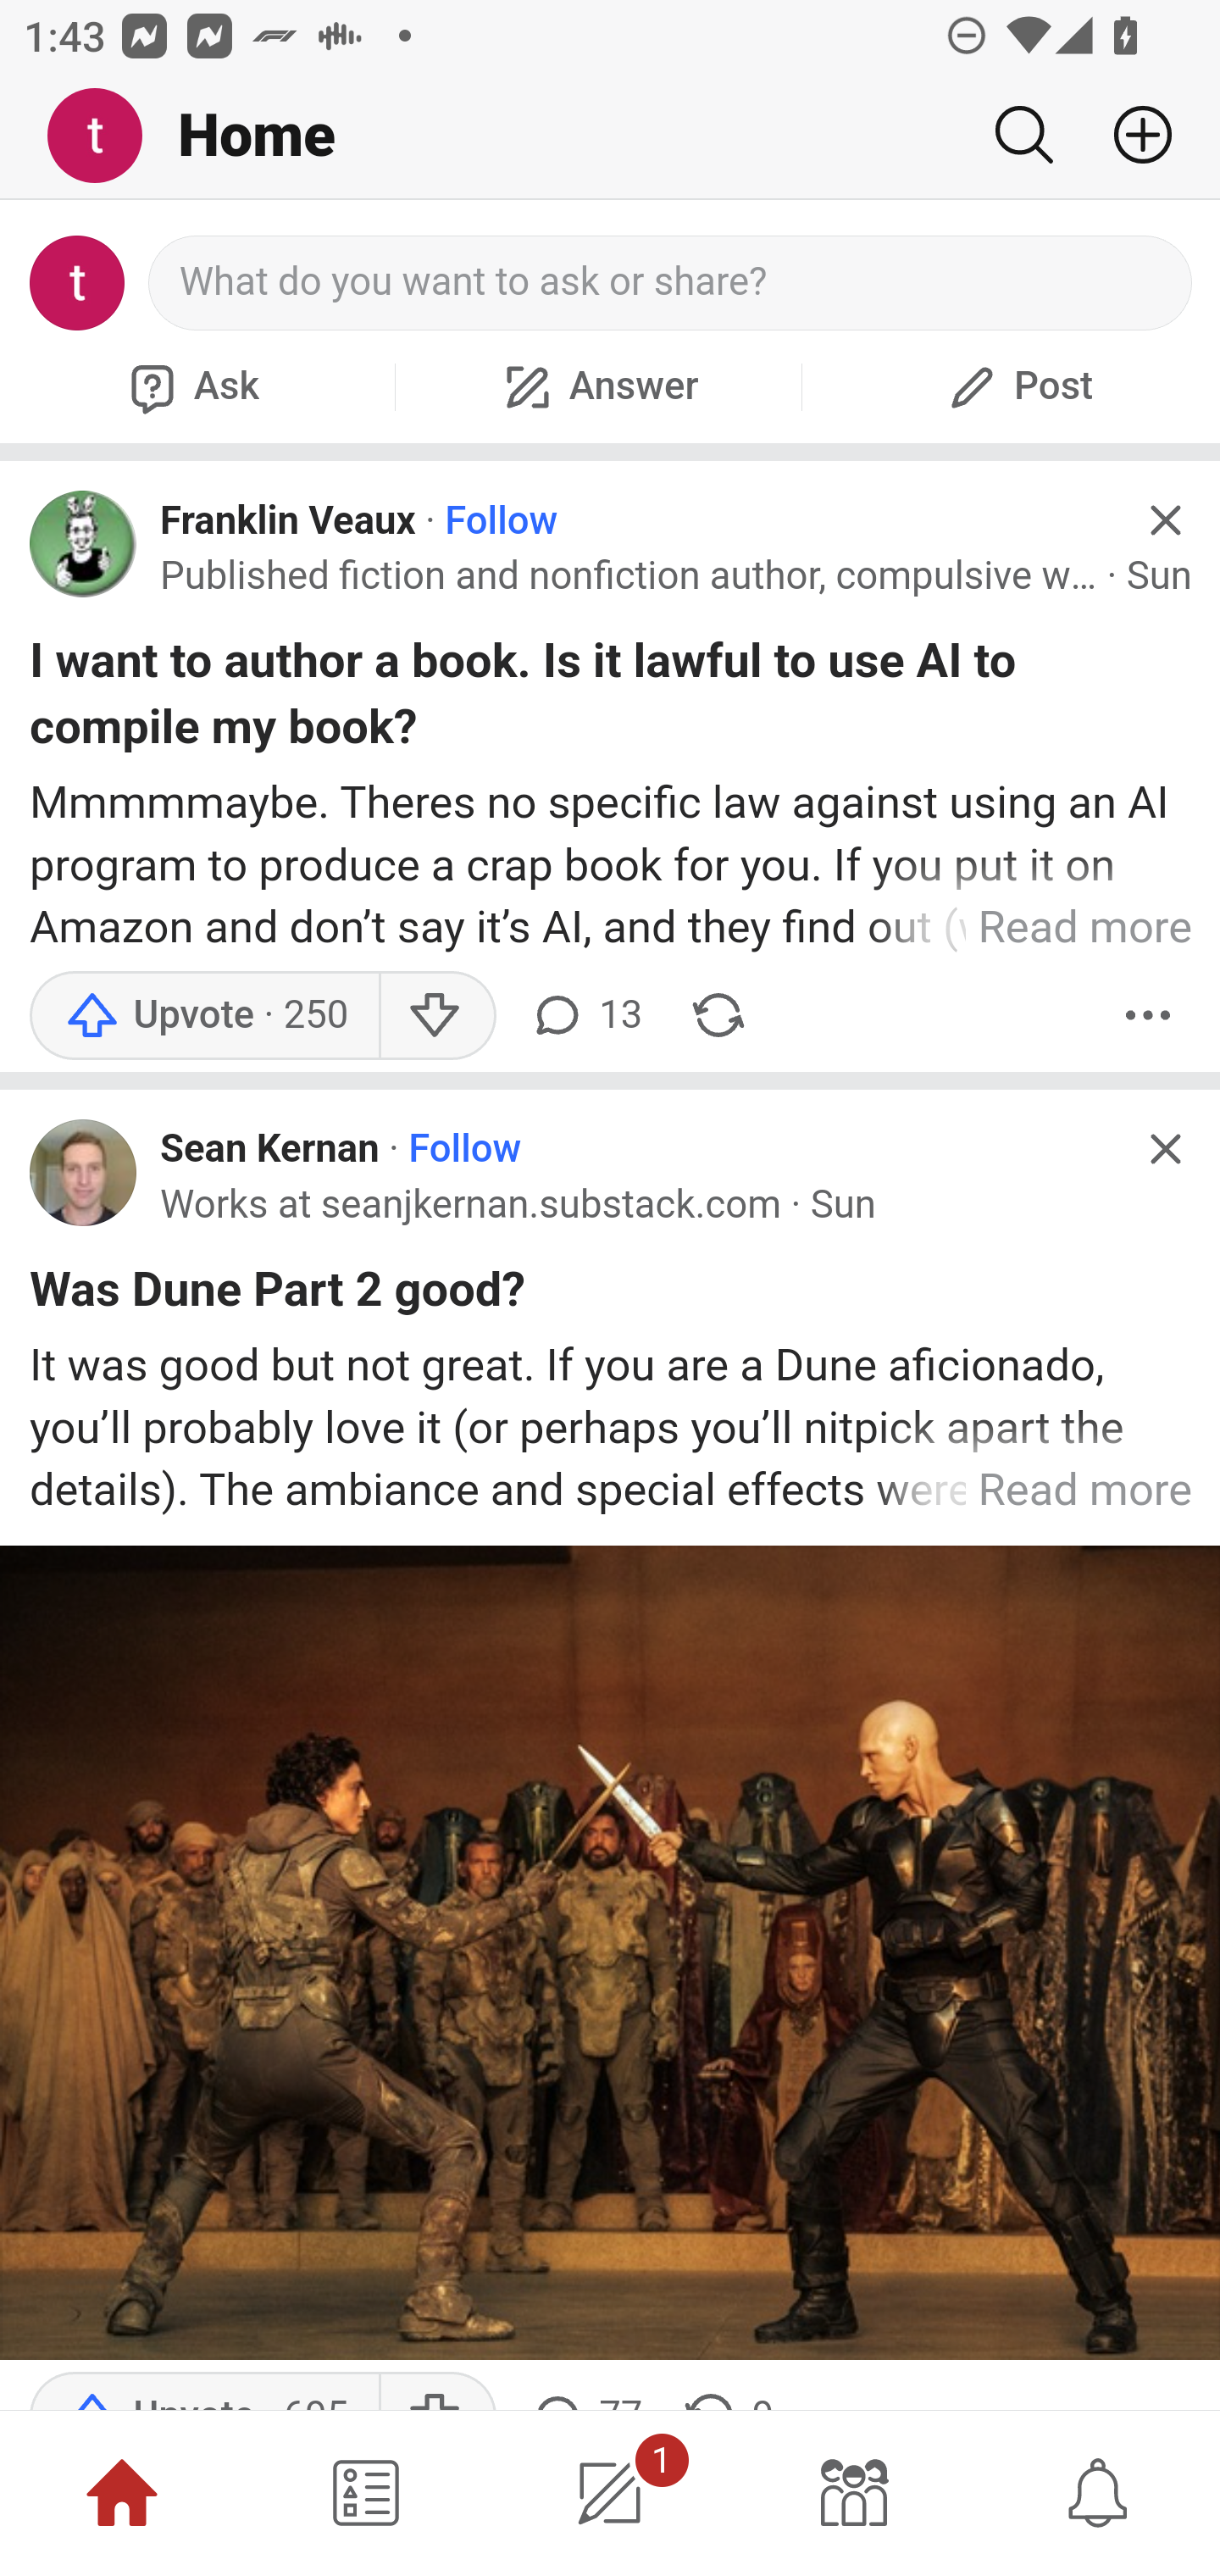 This screenshot has width=1220, height=2576. Describe the element at coordinates (585, 1015) in the screenshot. I see `13 comments` at that location.